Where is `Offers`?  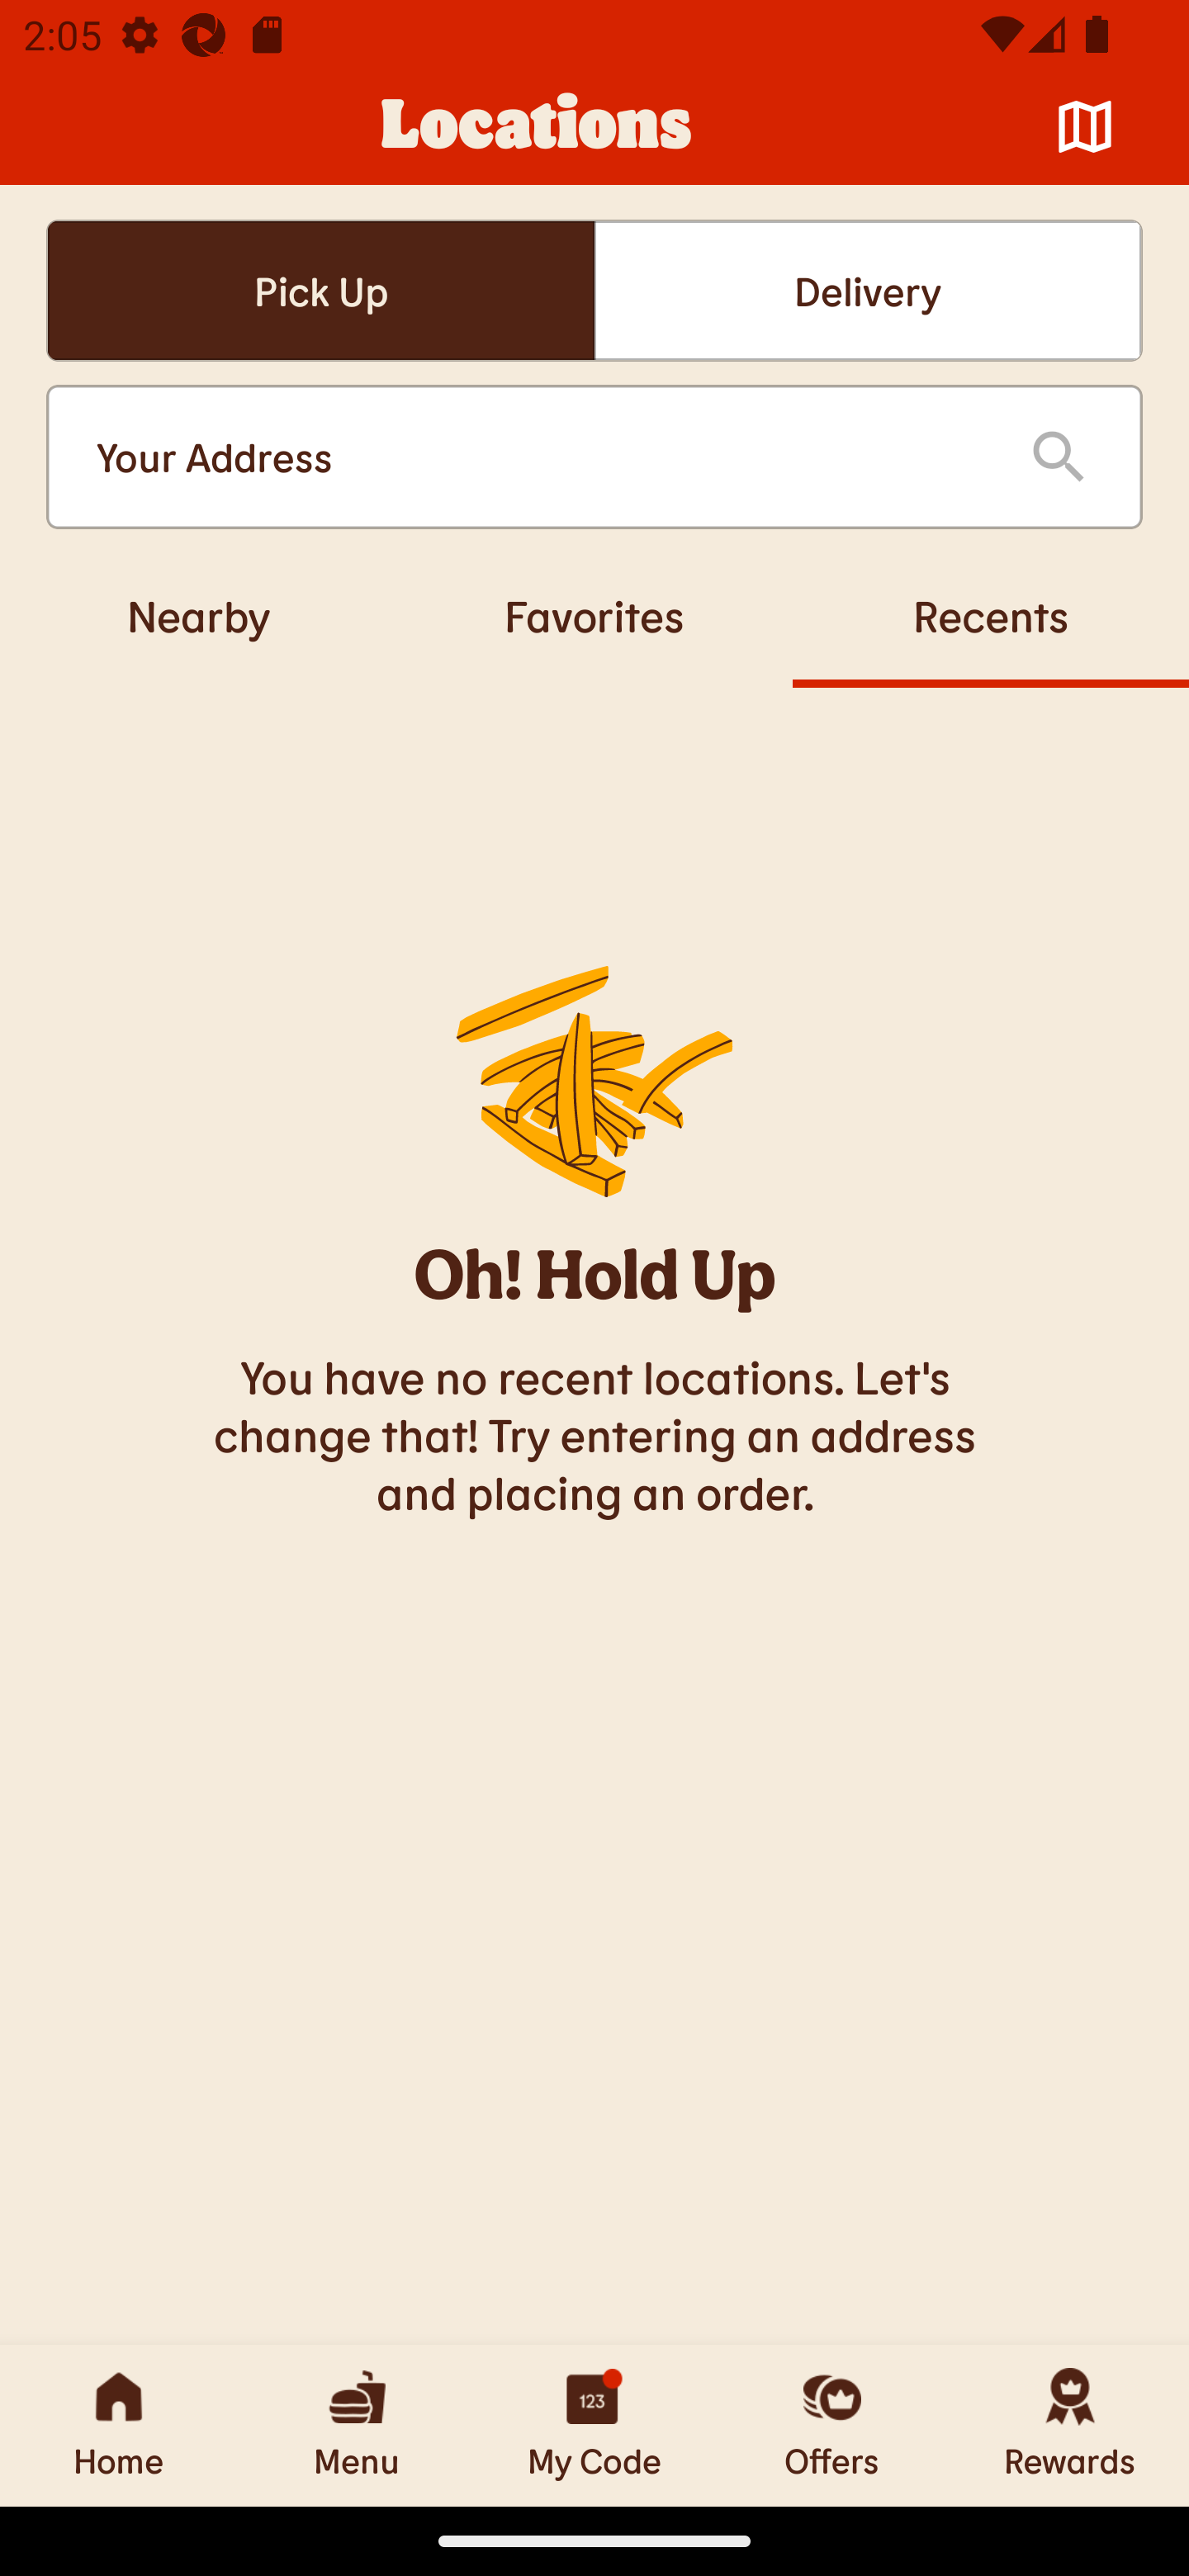
Offers is located at coordinates (832, 2425).